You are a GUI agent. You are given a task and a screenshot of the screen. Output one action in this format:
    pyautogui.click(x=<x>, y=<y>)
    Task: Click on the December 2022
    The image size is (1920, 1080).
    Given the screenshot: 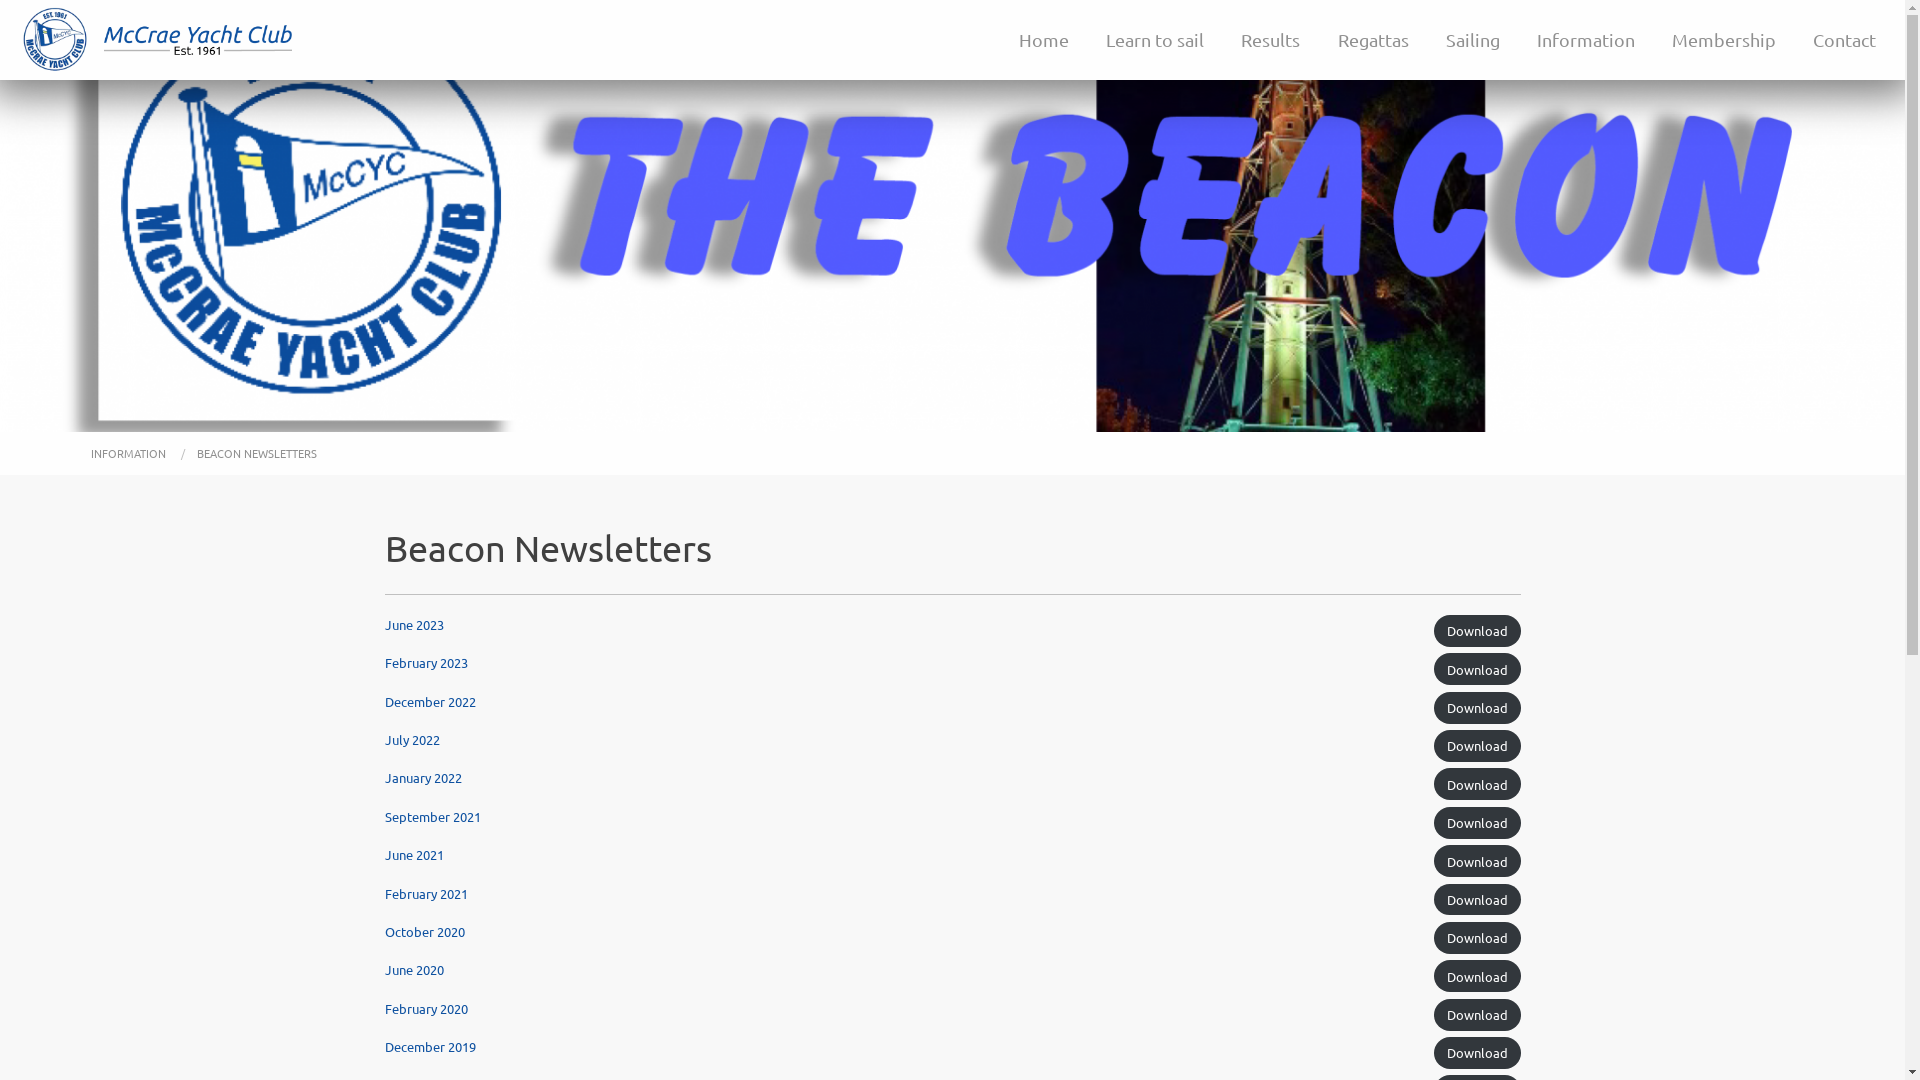 What is the action you would take?
    pyautogui.click(x=430, y=702)
    